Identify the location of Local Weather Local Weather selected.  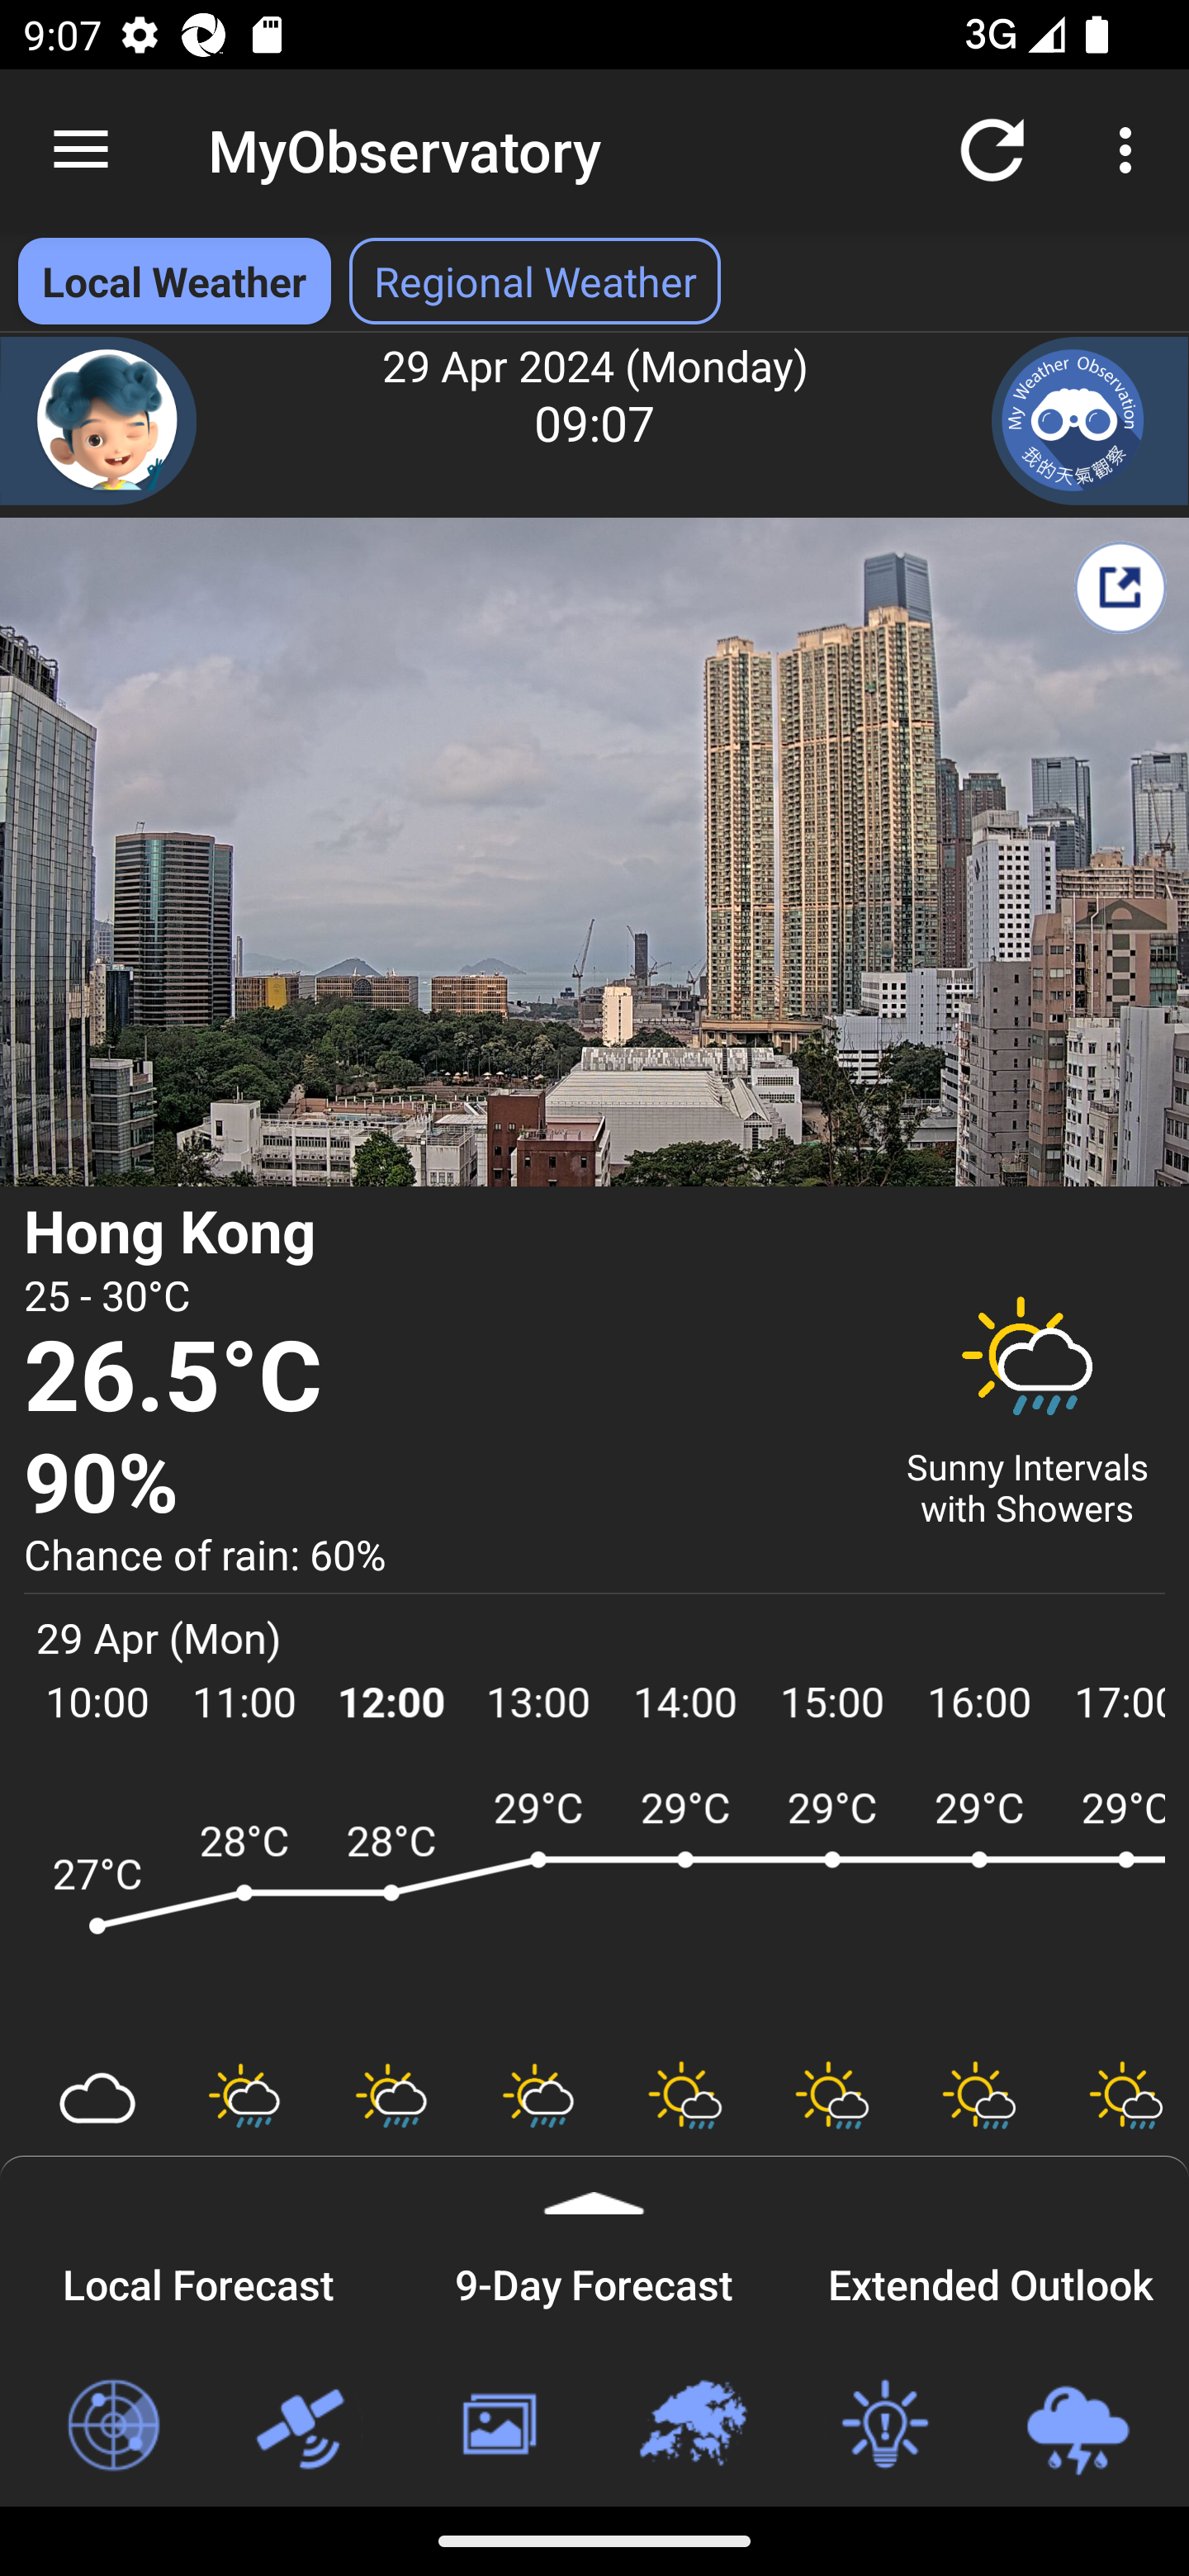
(173, 281).